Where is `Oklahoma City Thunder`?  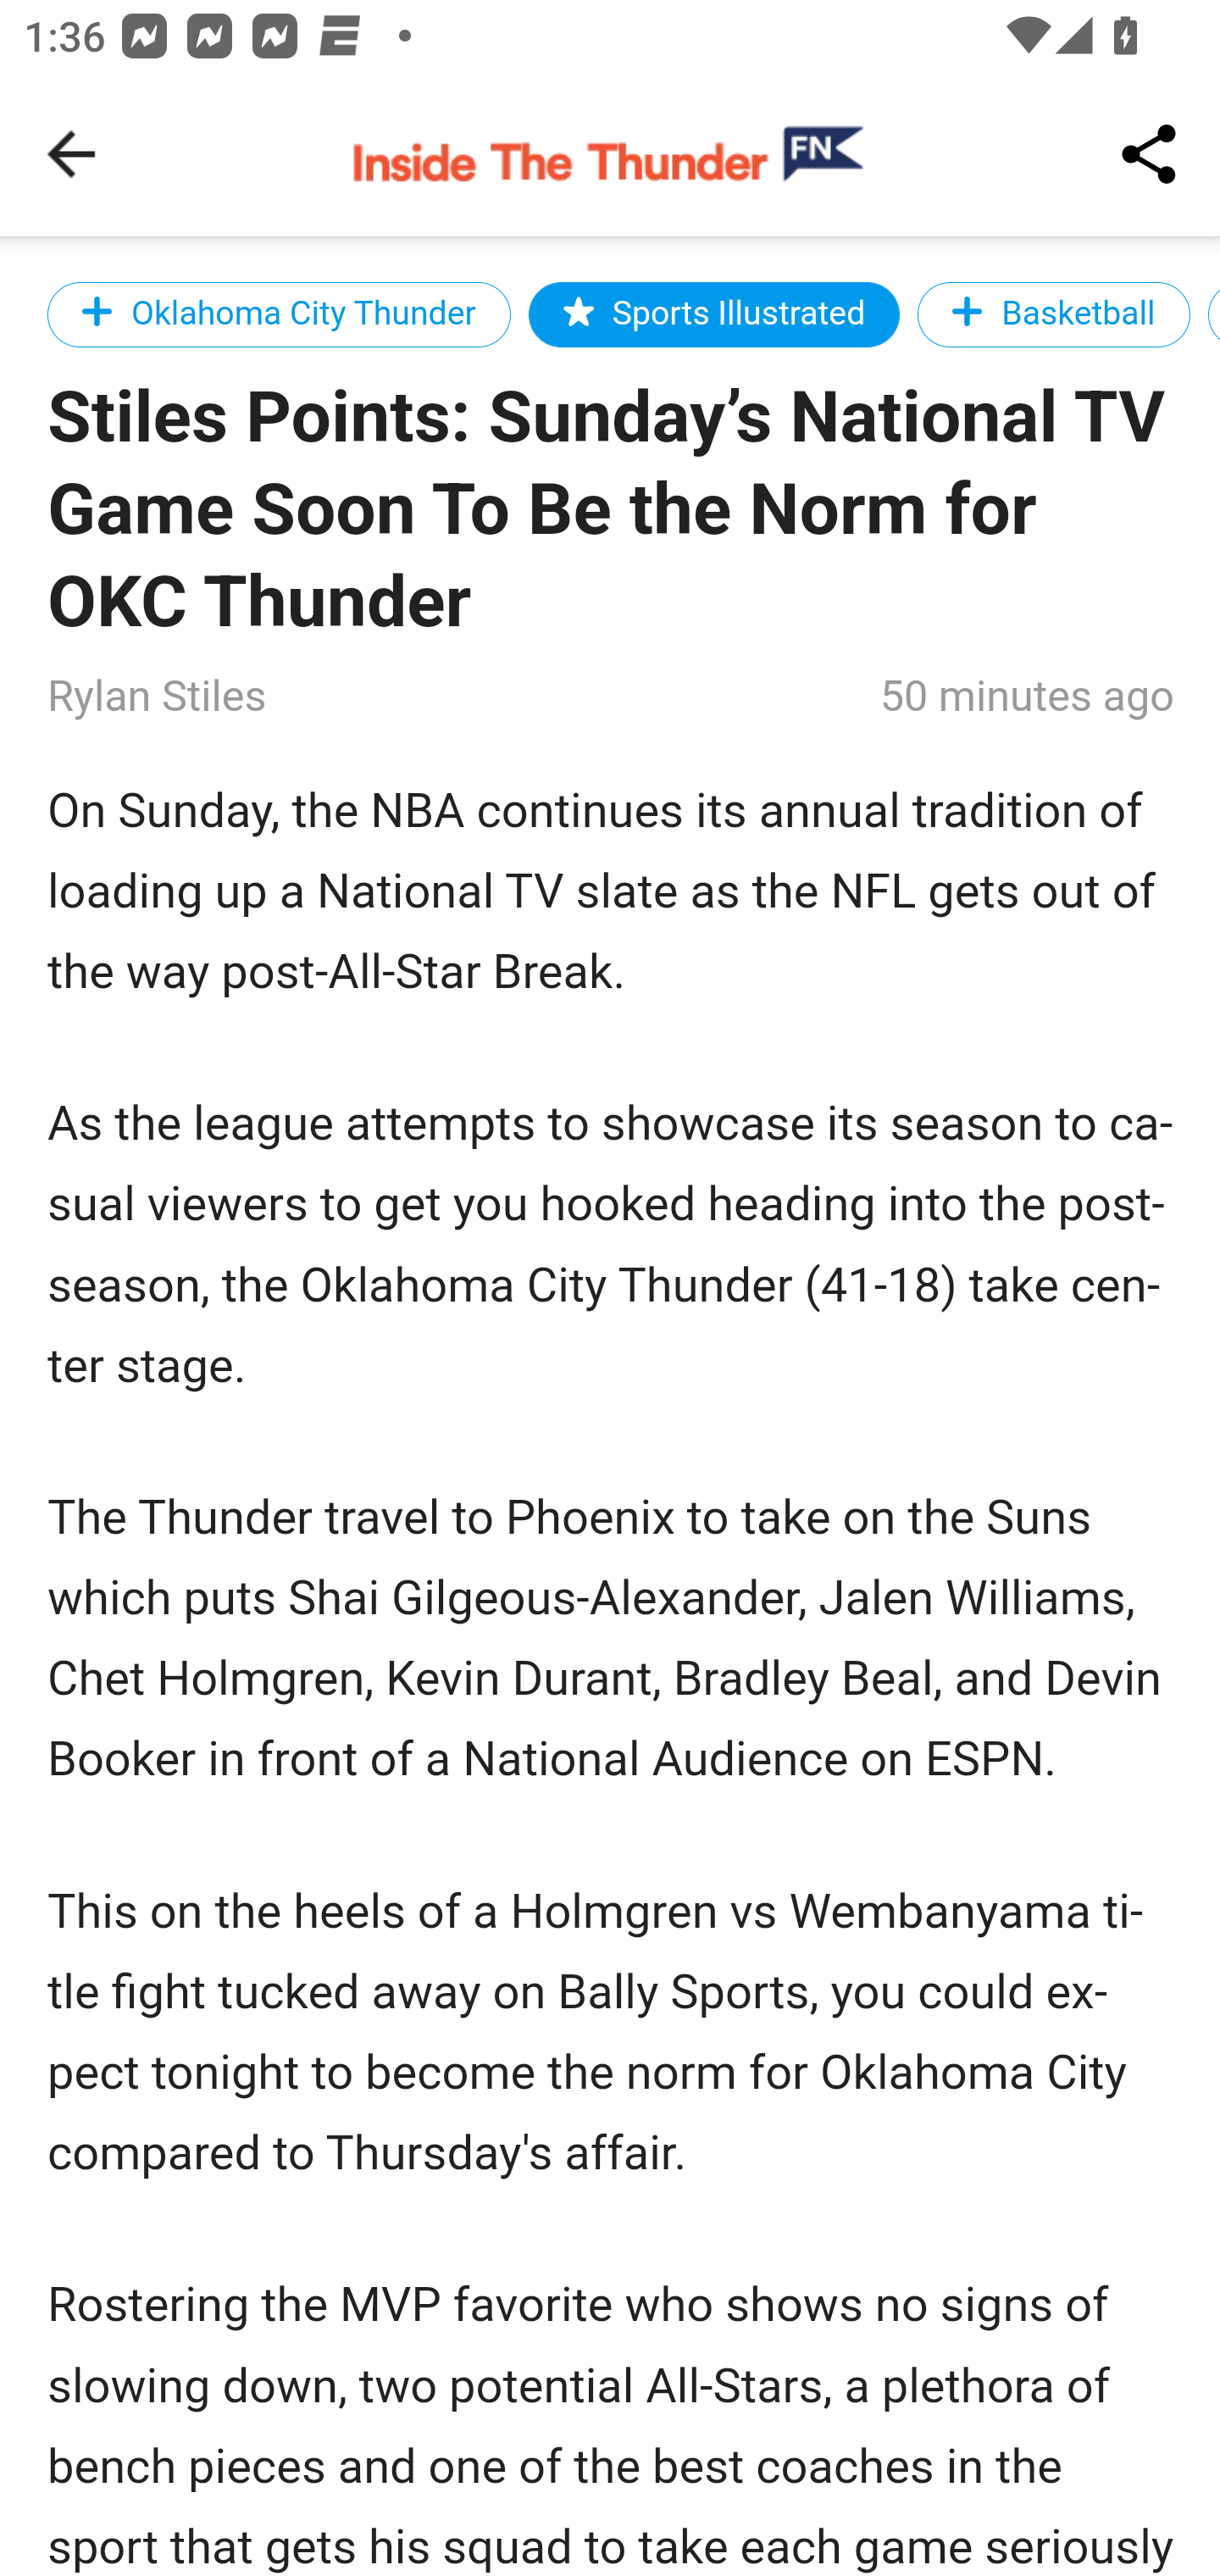
Oklahoma City Thunder is located at coordinates (280, 314).